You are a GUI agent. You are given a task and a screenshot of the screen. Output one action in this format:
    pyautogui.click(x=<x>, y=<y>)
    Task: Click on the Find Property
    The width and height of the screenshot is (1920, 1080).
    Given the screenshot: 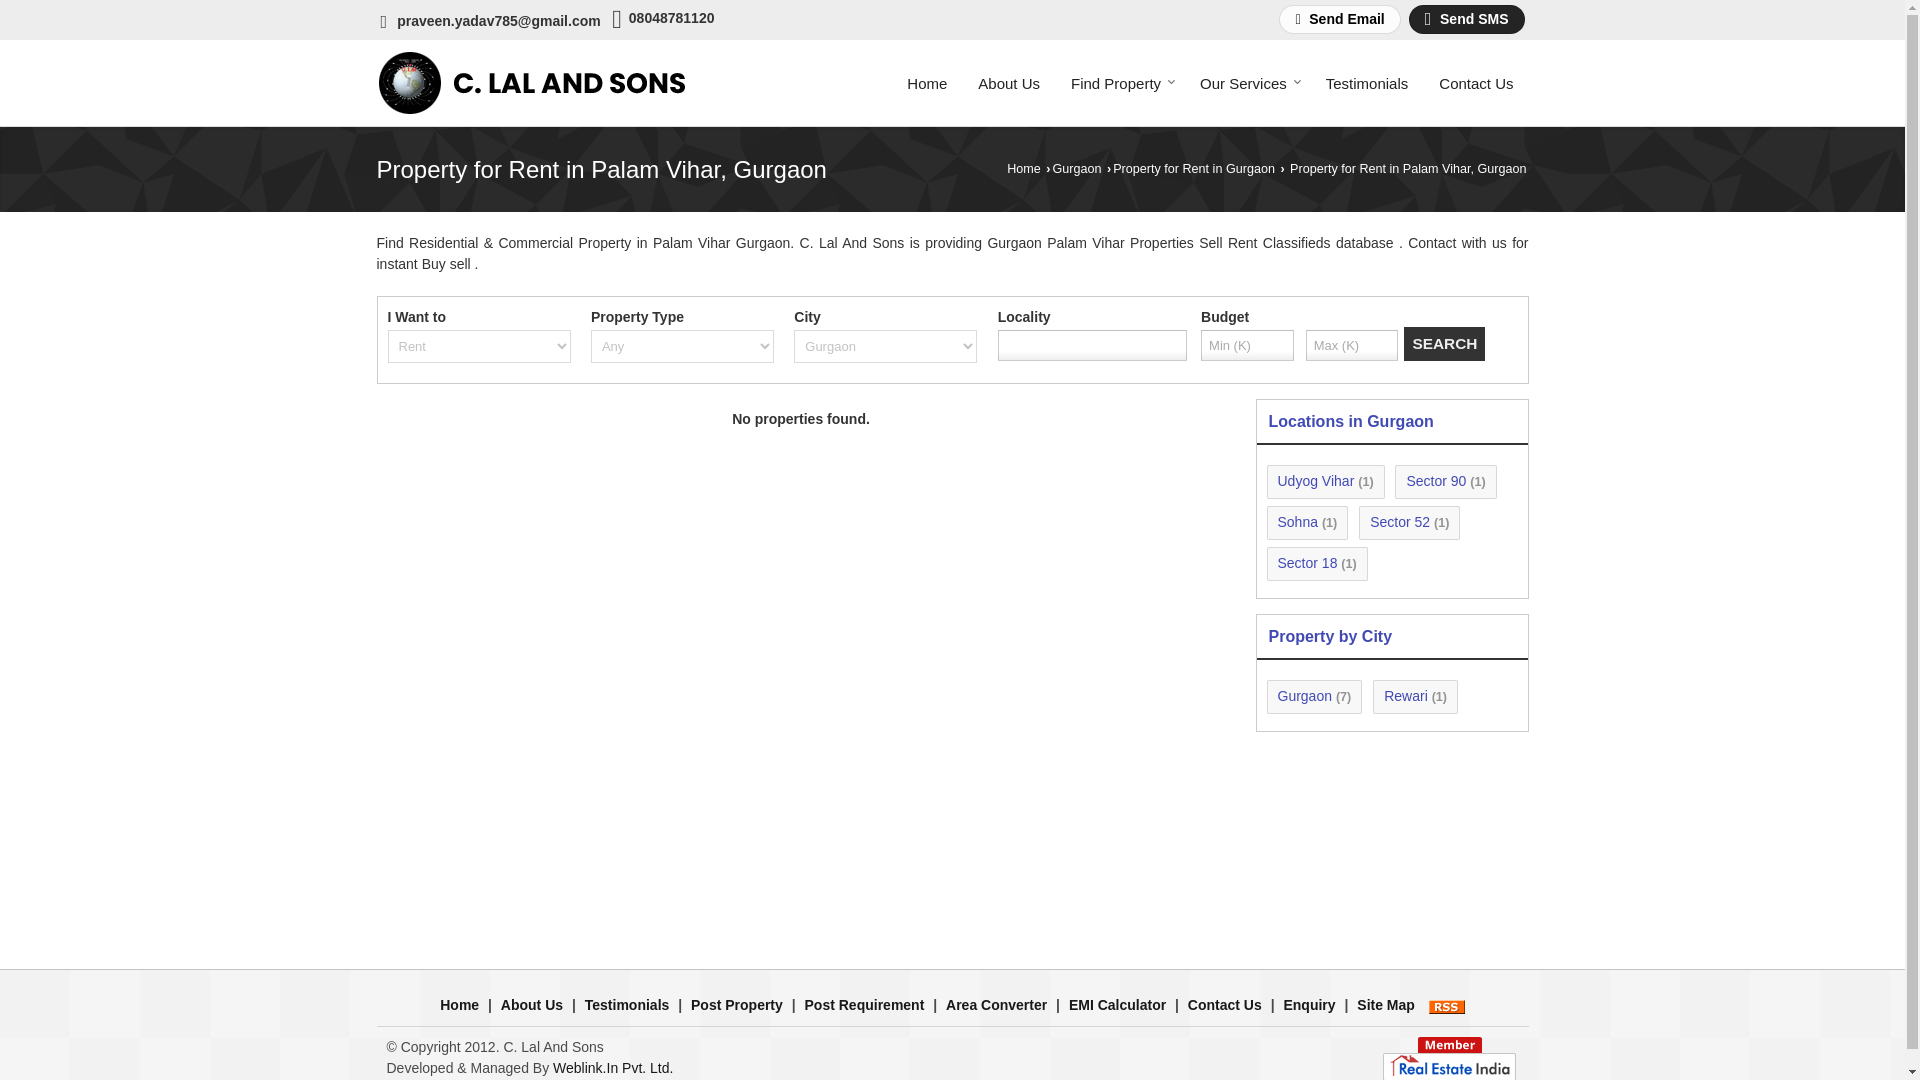 What is the action you would take?
    pyautogui.click(x=1120, y=82)
    